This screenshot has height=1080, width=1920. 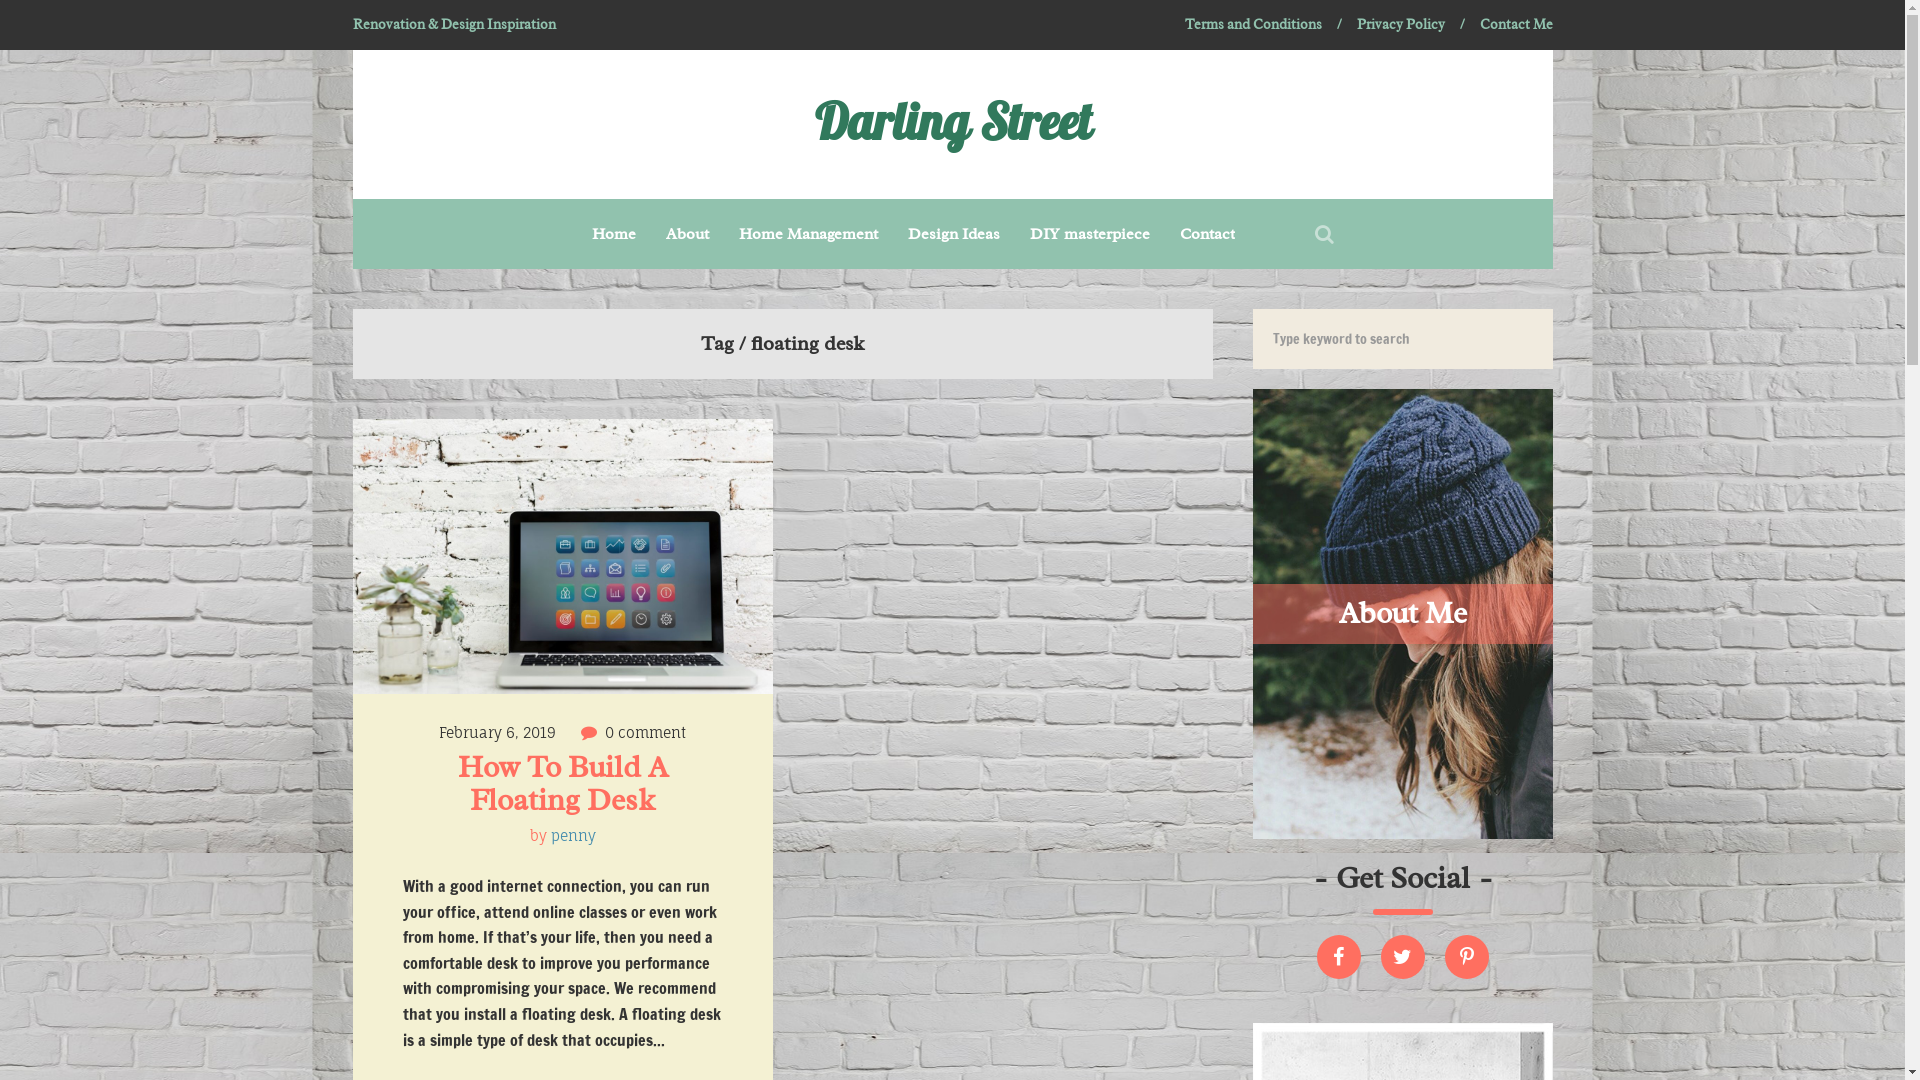 What do you see at coordinates (614, 234) in the screenshot?
I see `Home` at bounding box center [614, 234].